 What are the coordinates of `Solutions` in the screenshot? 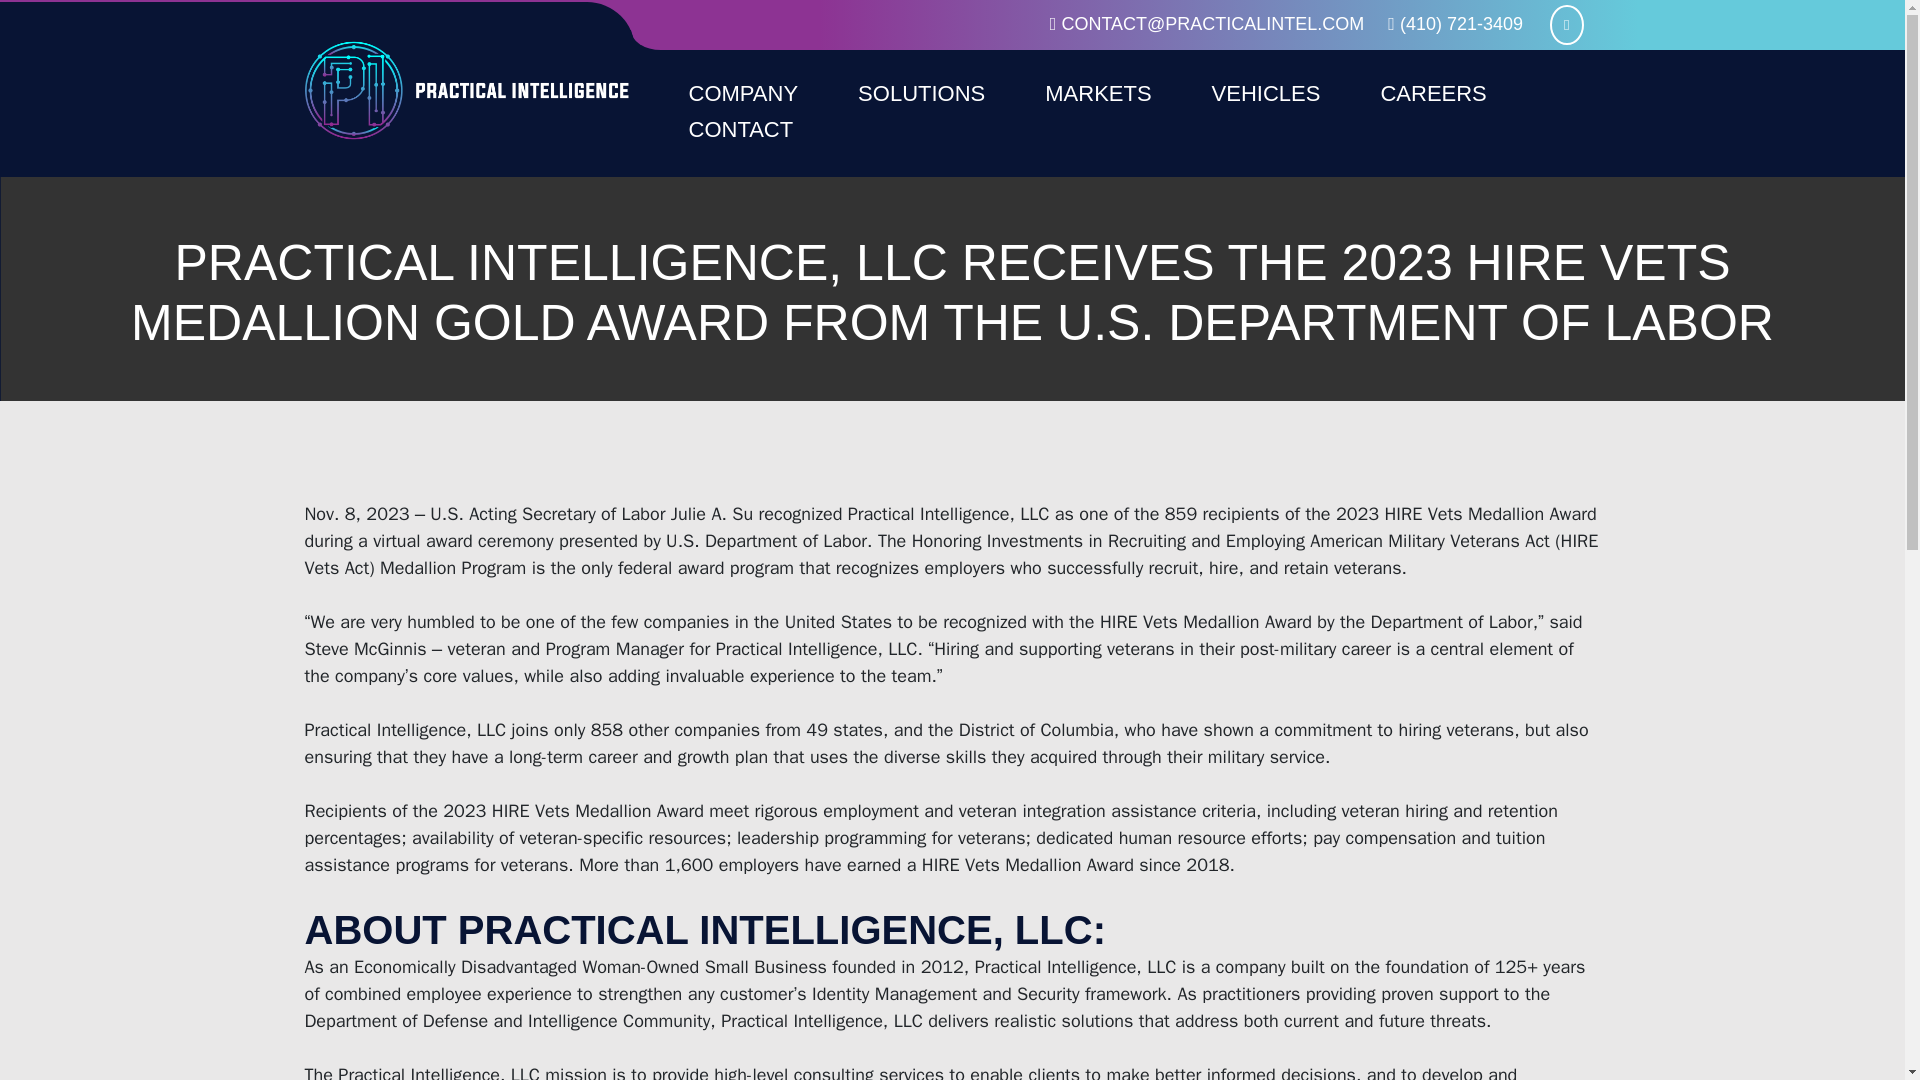 It's located at (921, 94).